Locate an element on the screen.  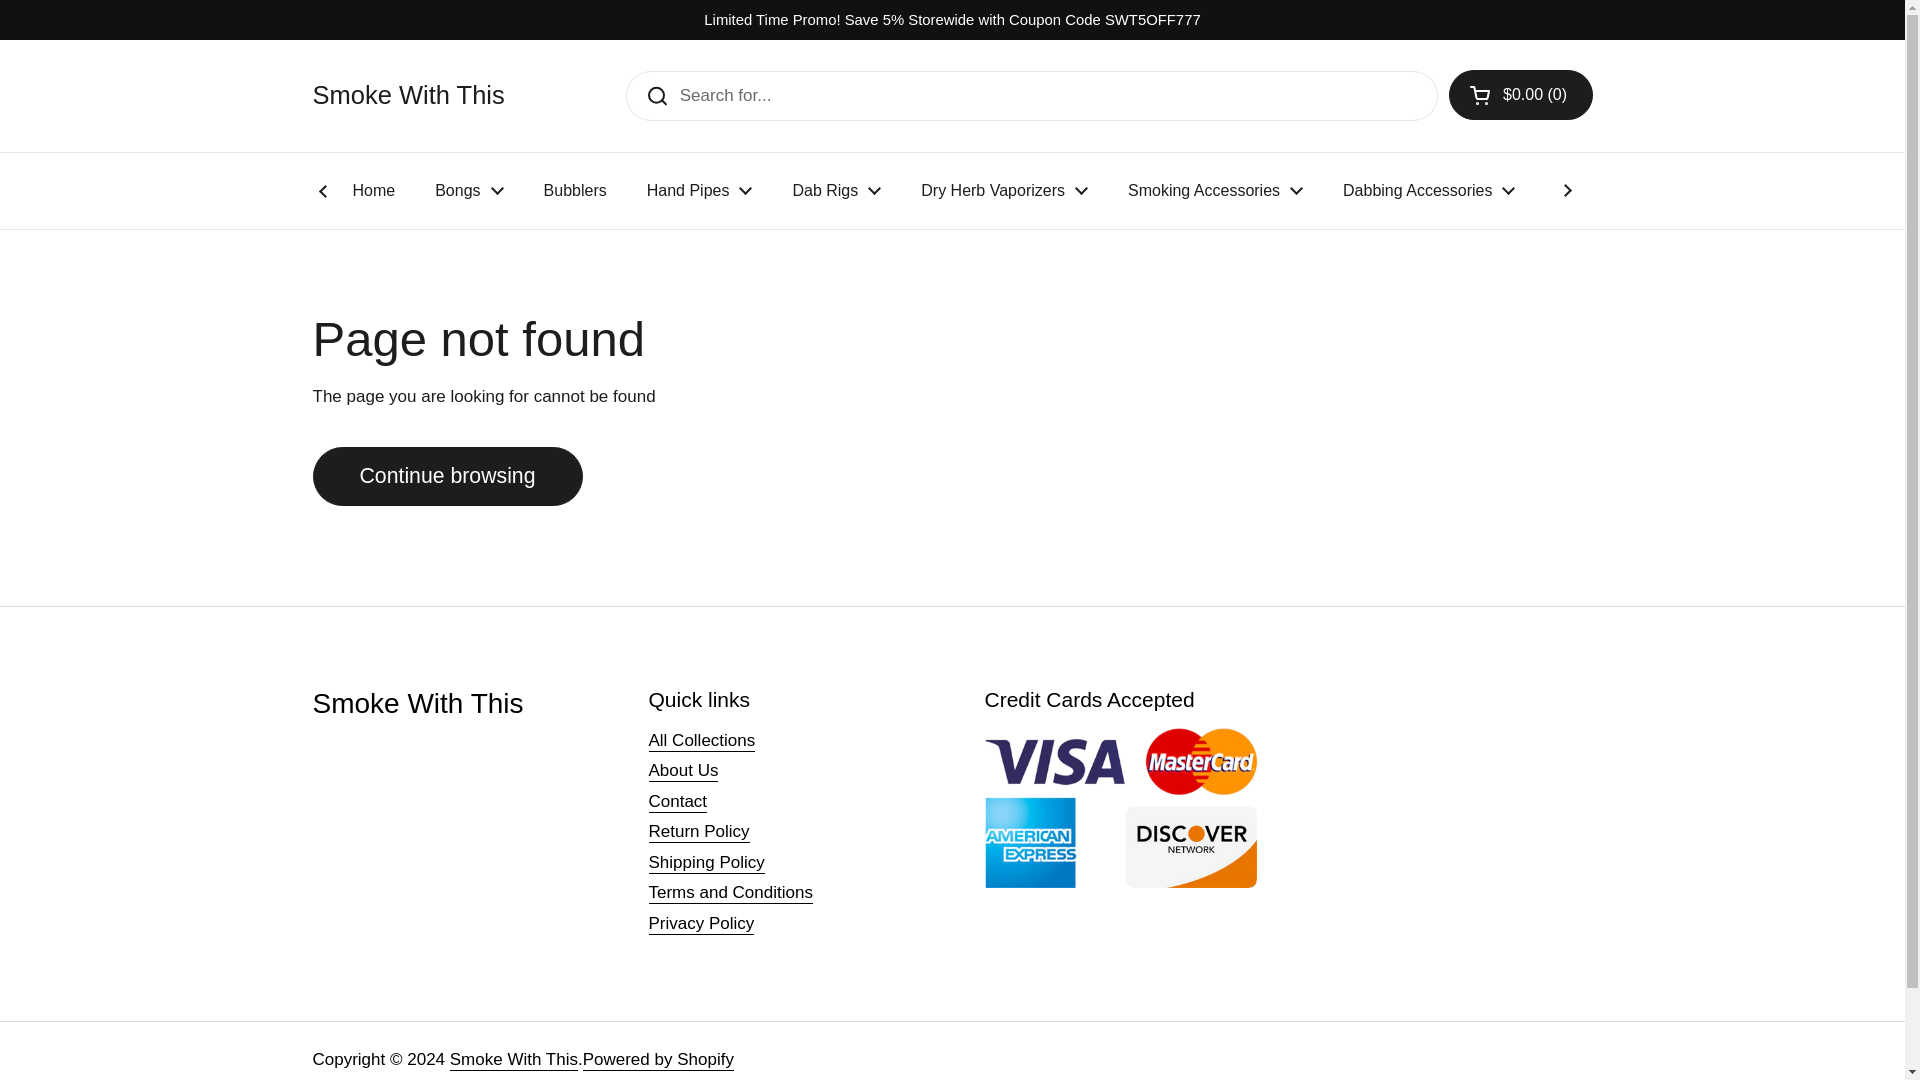
Smoke With This is located at coordinates (407, 96).